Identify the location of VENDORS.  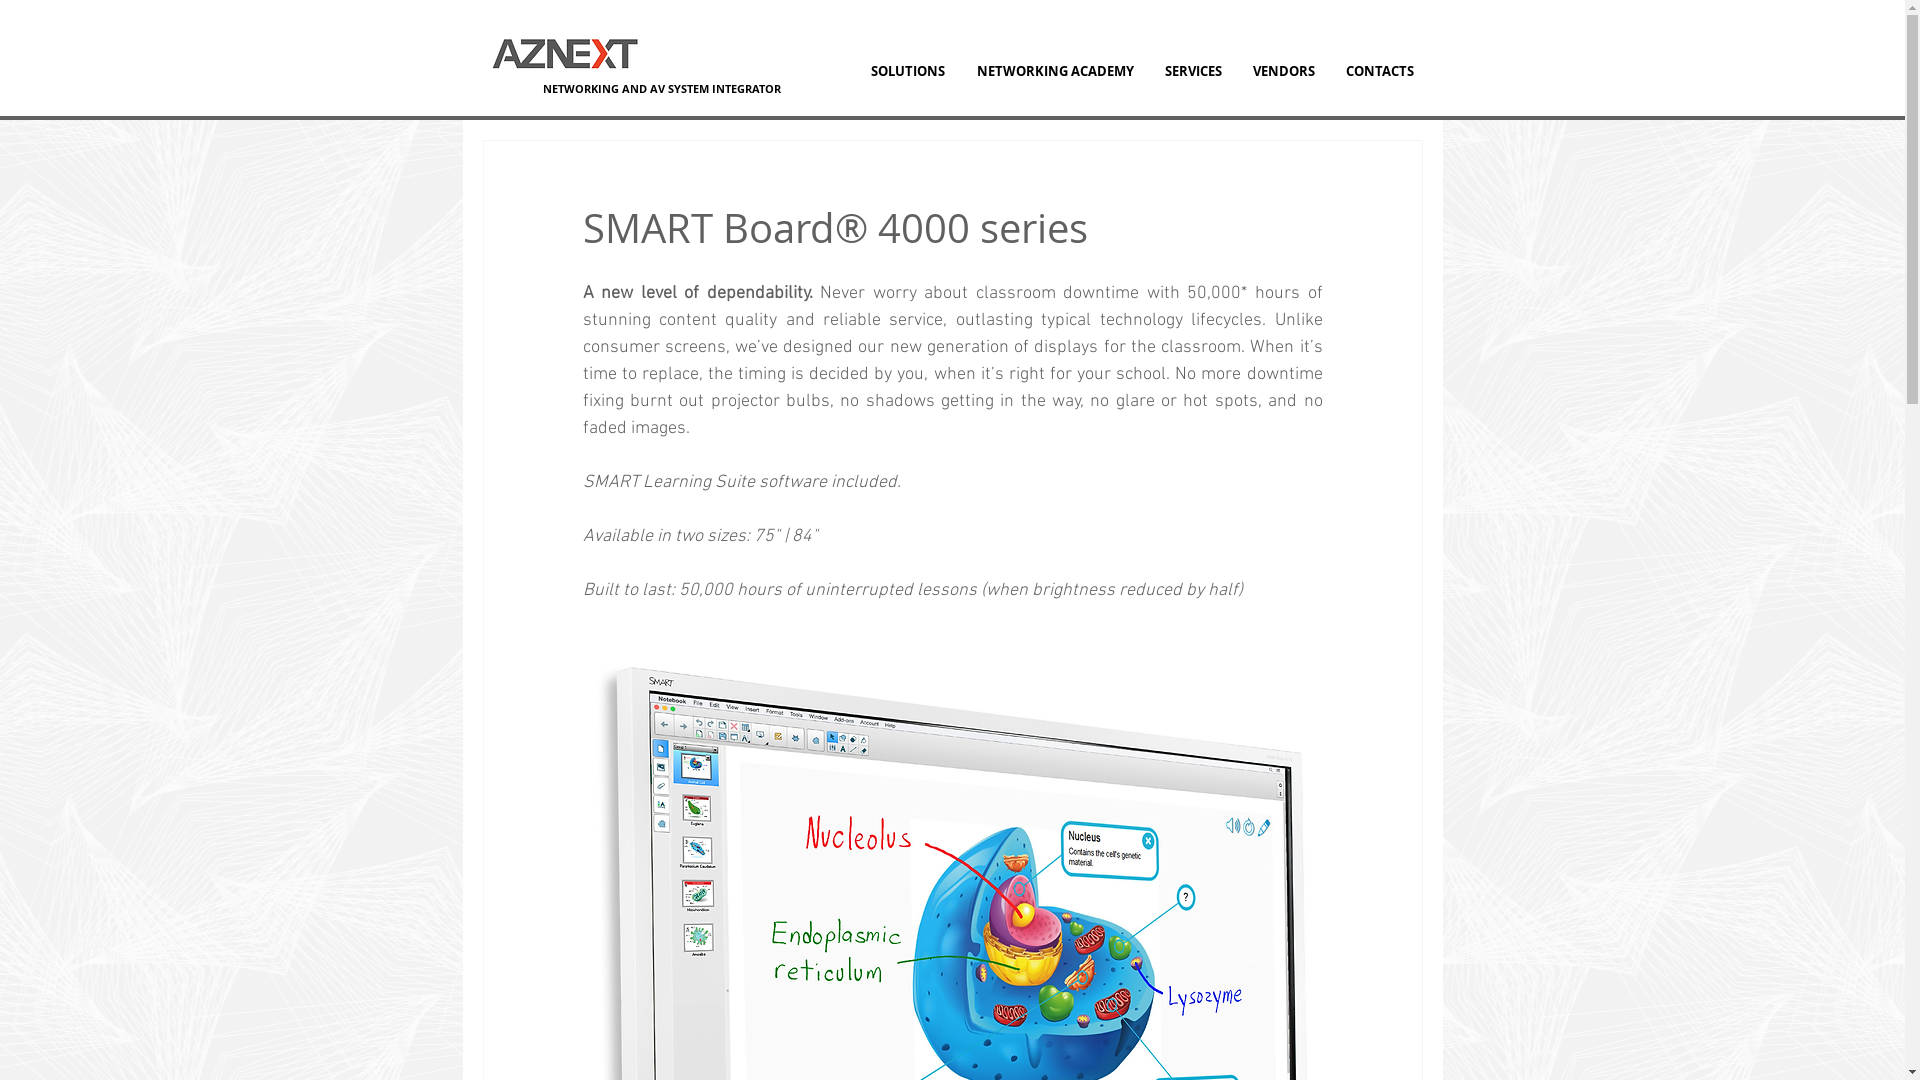
(1284, 71).